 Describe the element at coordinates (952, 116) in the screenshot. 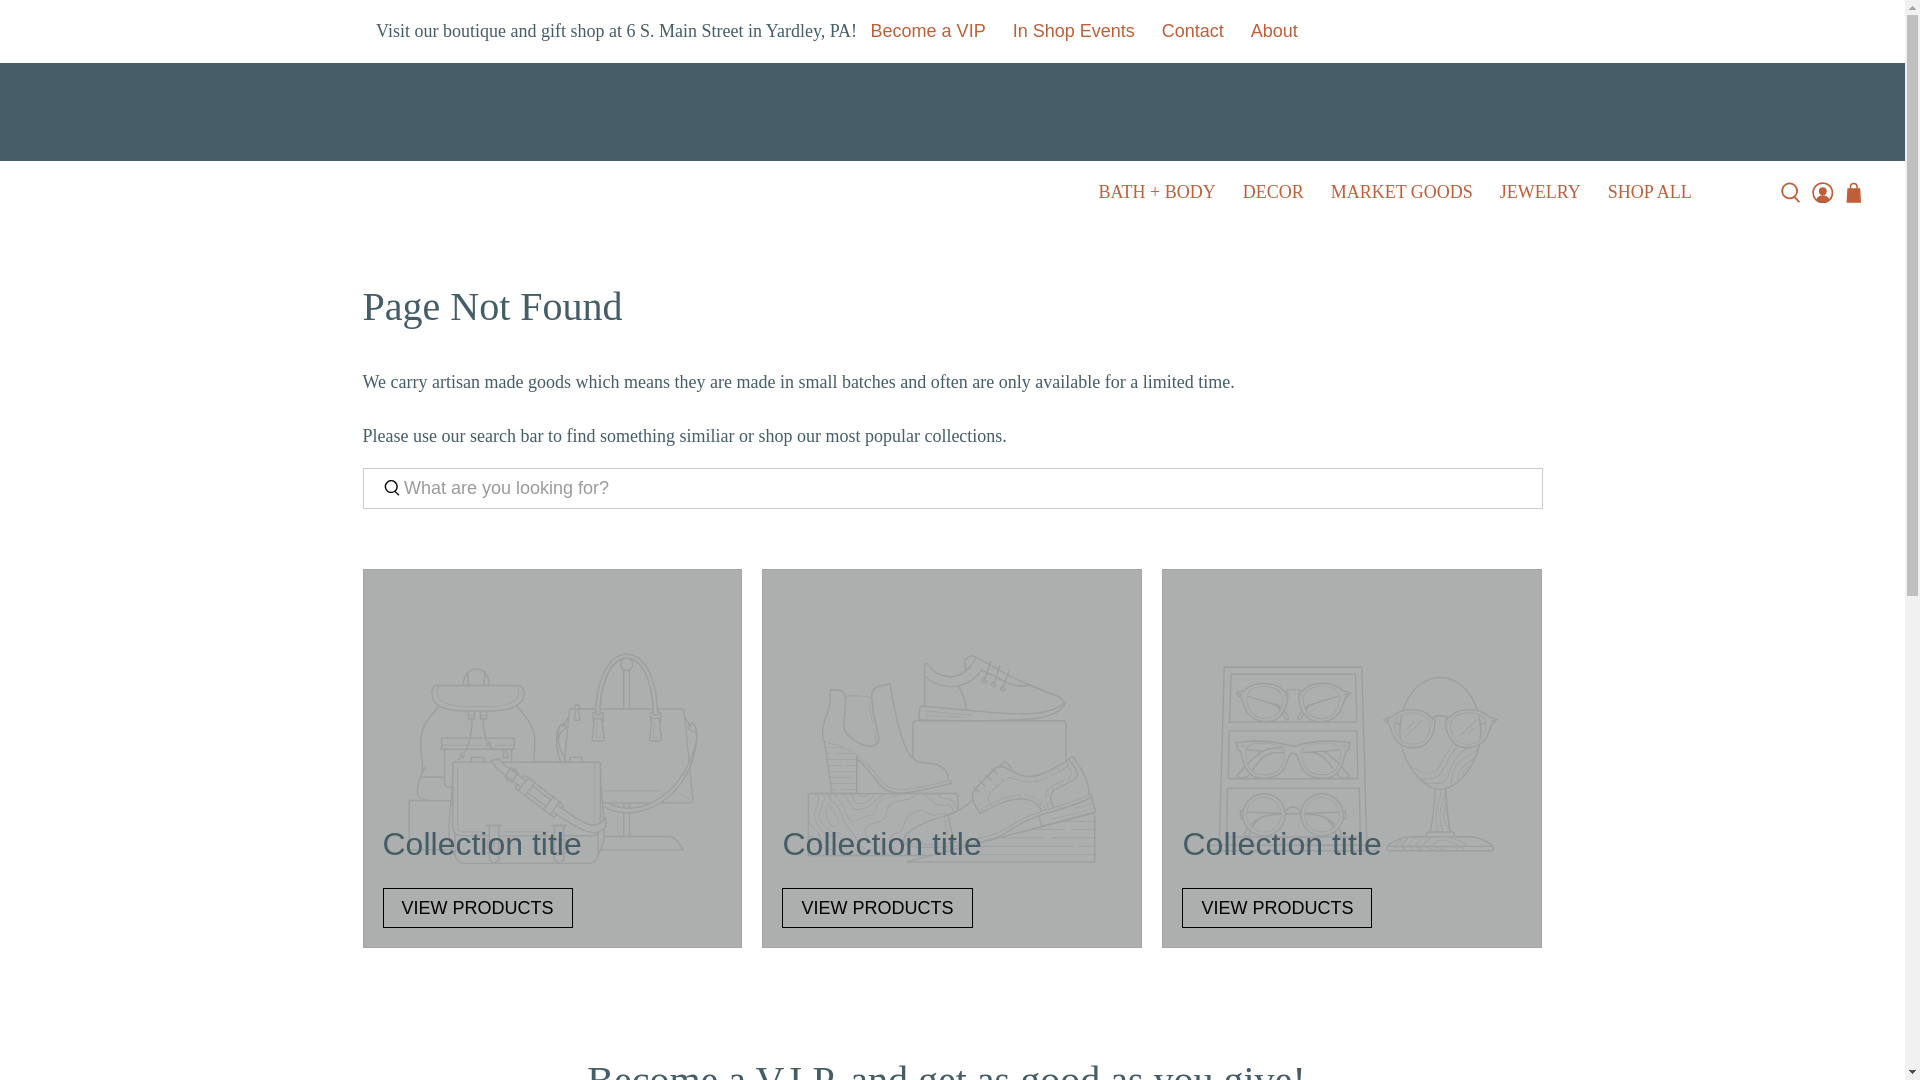

I see `Krysset Shop` at that location.